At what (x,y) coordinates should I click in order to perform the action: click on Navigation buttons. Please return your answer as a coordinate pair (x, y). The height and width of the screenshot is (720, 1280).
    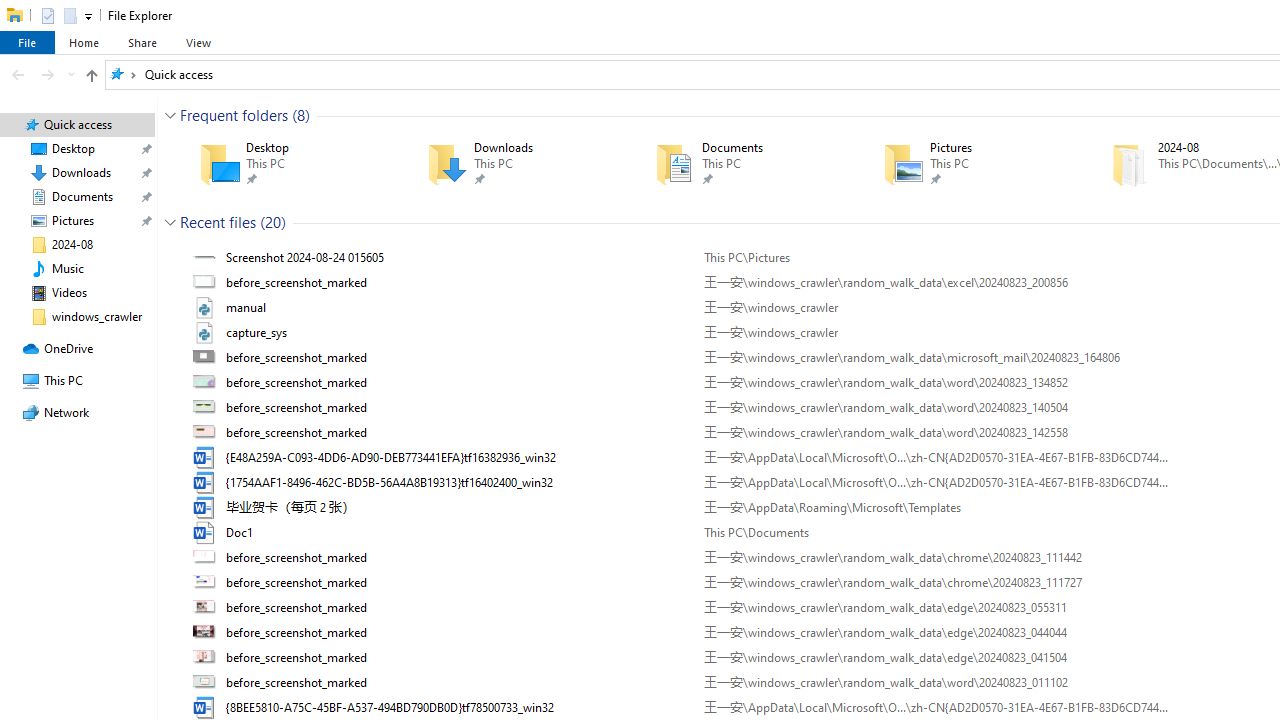
    Looking at the image, I should click on (40, 74).